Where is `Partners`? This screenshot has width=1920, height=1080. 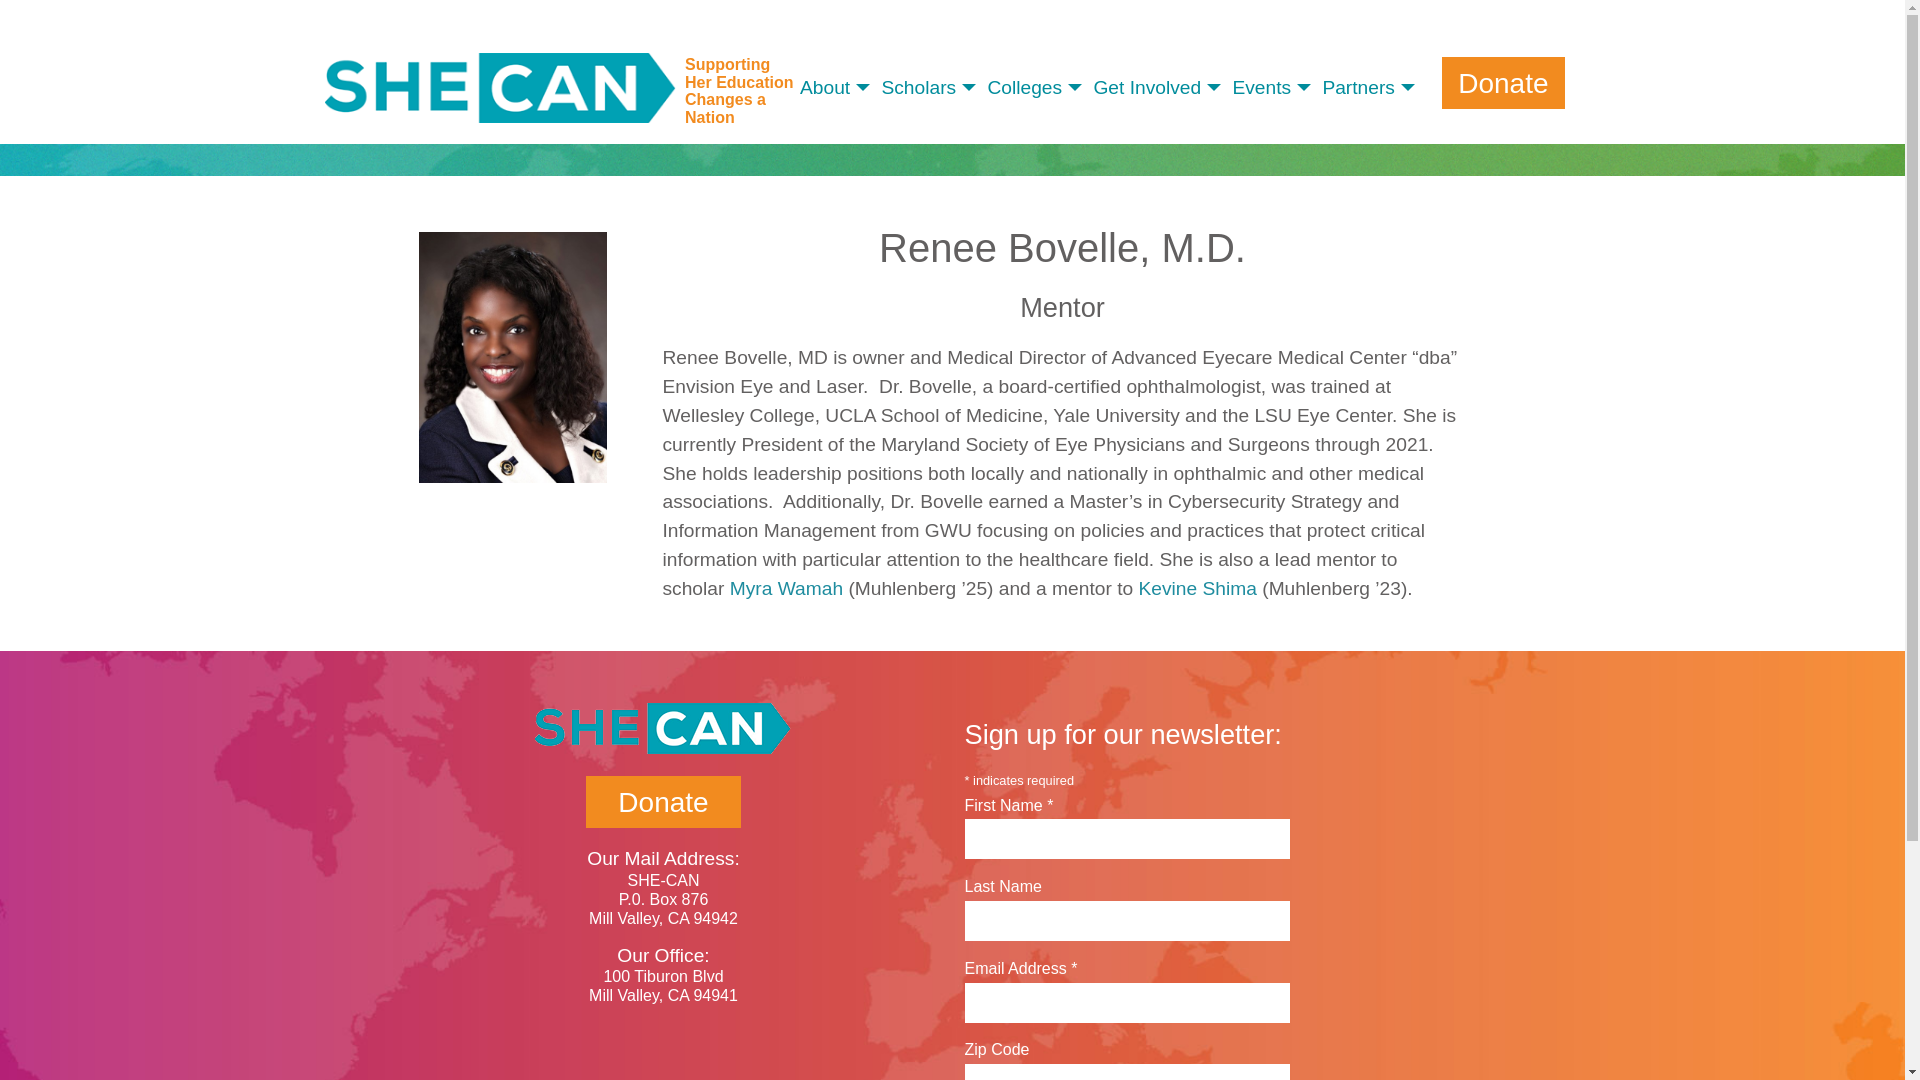 Partners is located at coordinates (1374, 88).